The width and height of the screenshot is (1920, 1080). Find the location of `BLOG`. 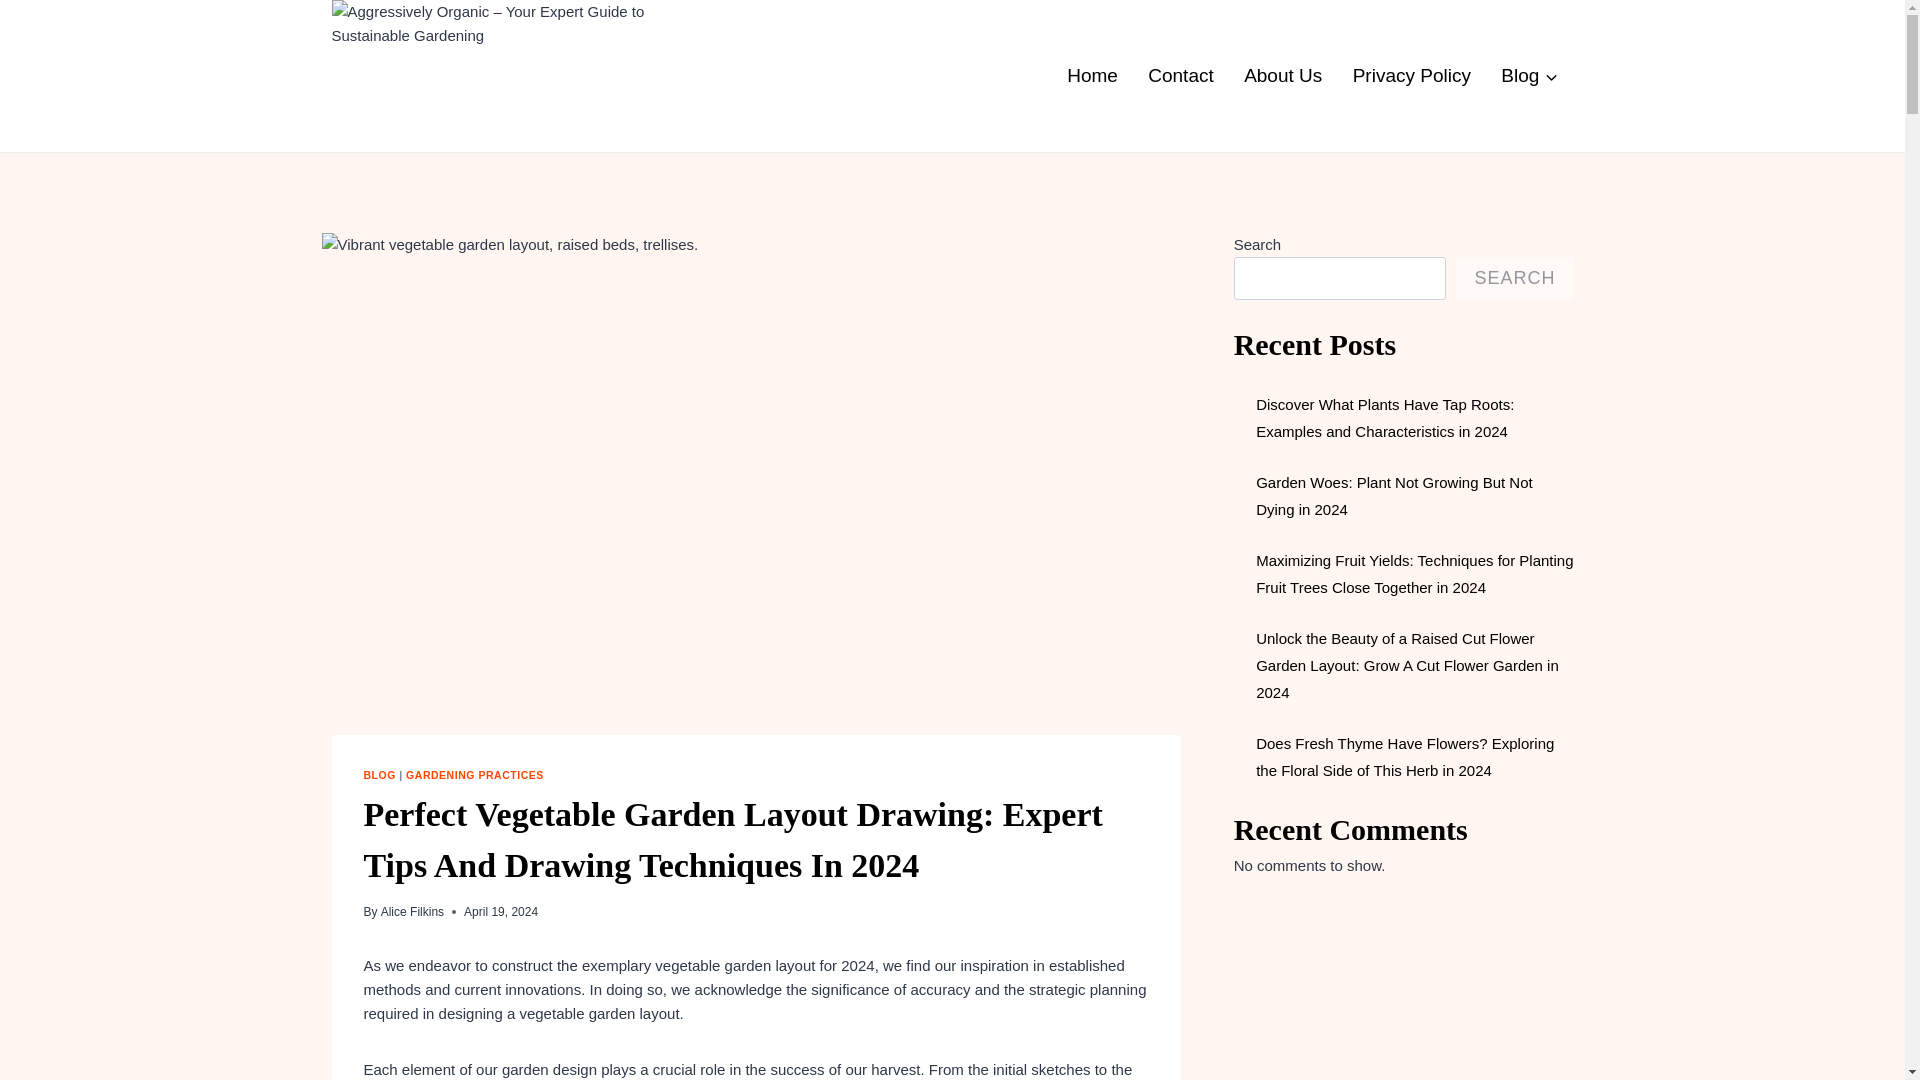

BLOG is located at coordinates (380, 774).